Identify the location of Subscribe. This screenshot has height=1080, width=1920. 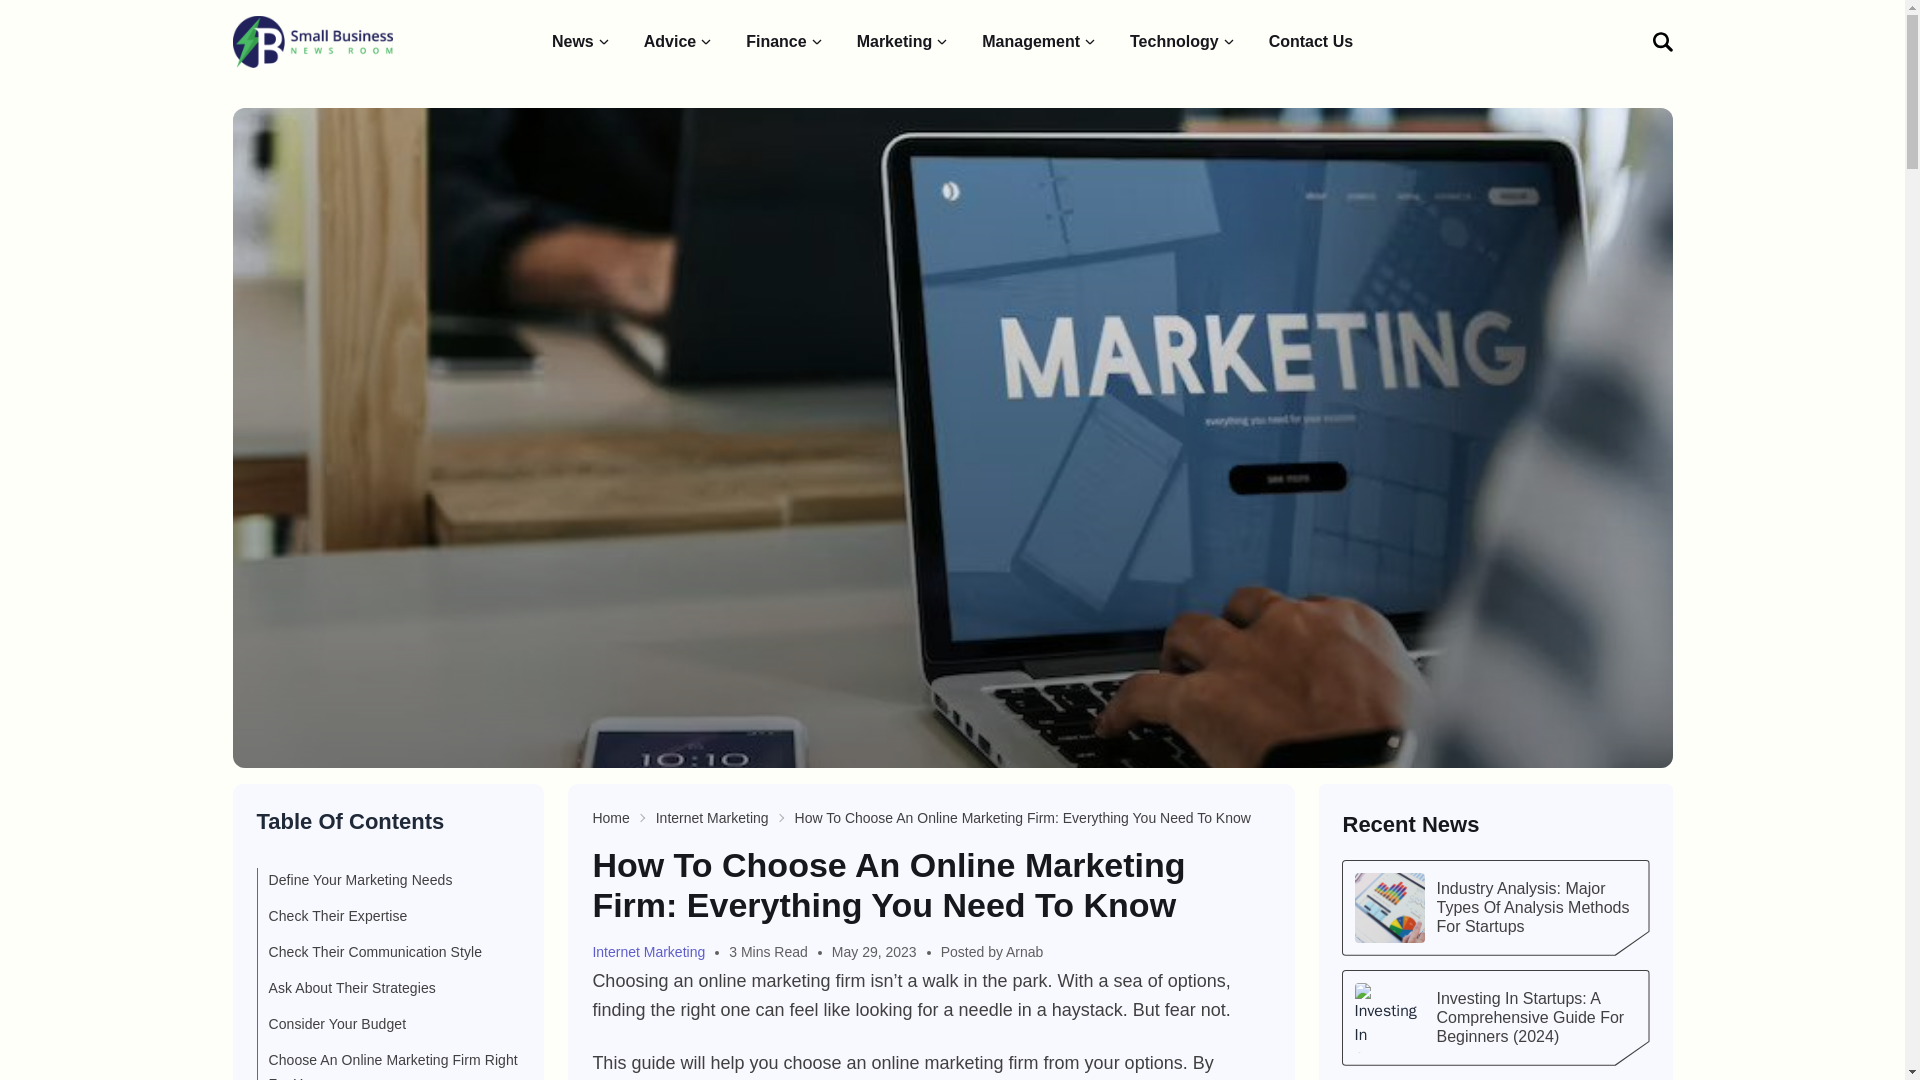
(1576, 300).